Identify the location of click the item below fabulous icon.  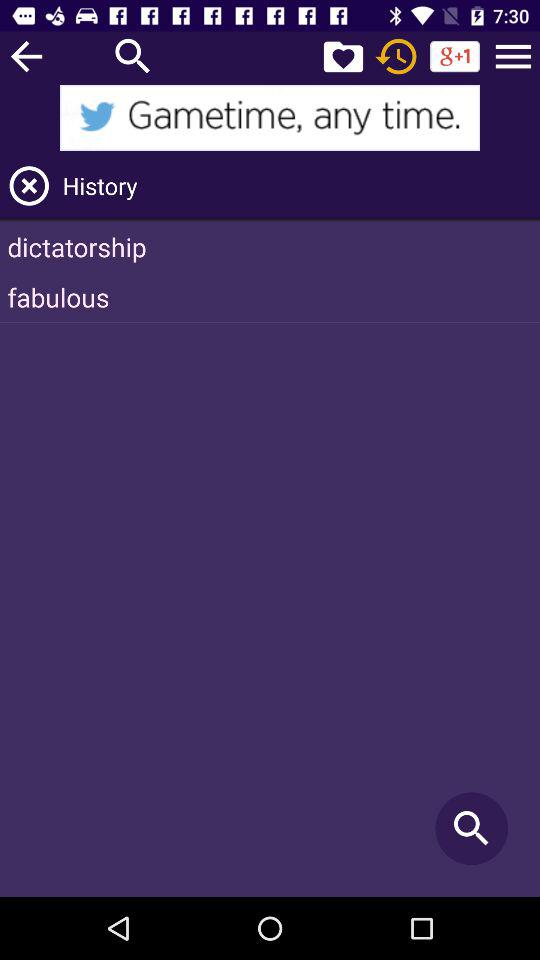
(472, 828).